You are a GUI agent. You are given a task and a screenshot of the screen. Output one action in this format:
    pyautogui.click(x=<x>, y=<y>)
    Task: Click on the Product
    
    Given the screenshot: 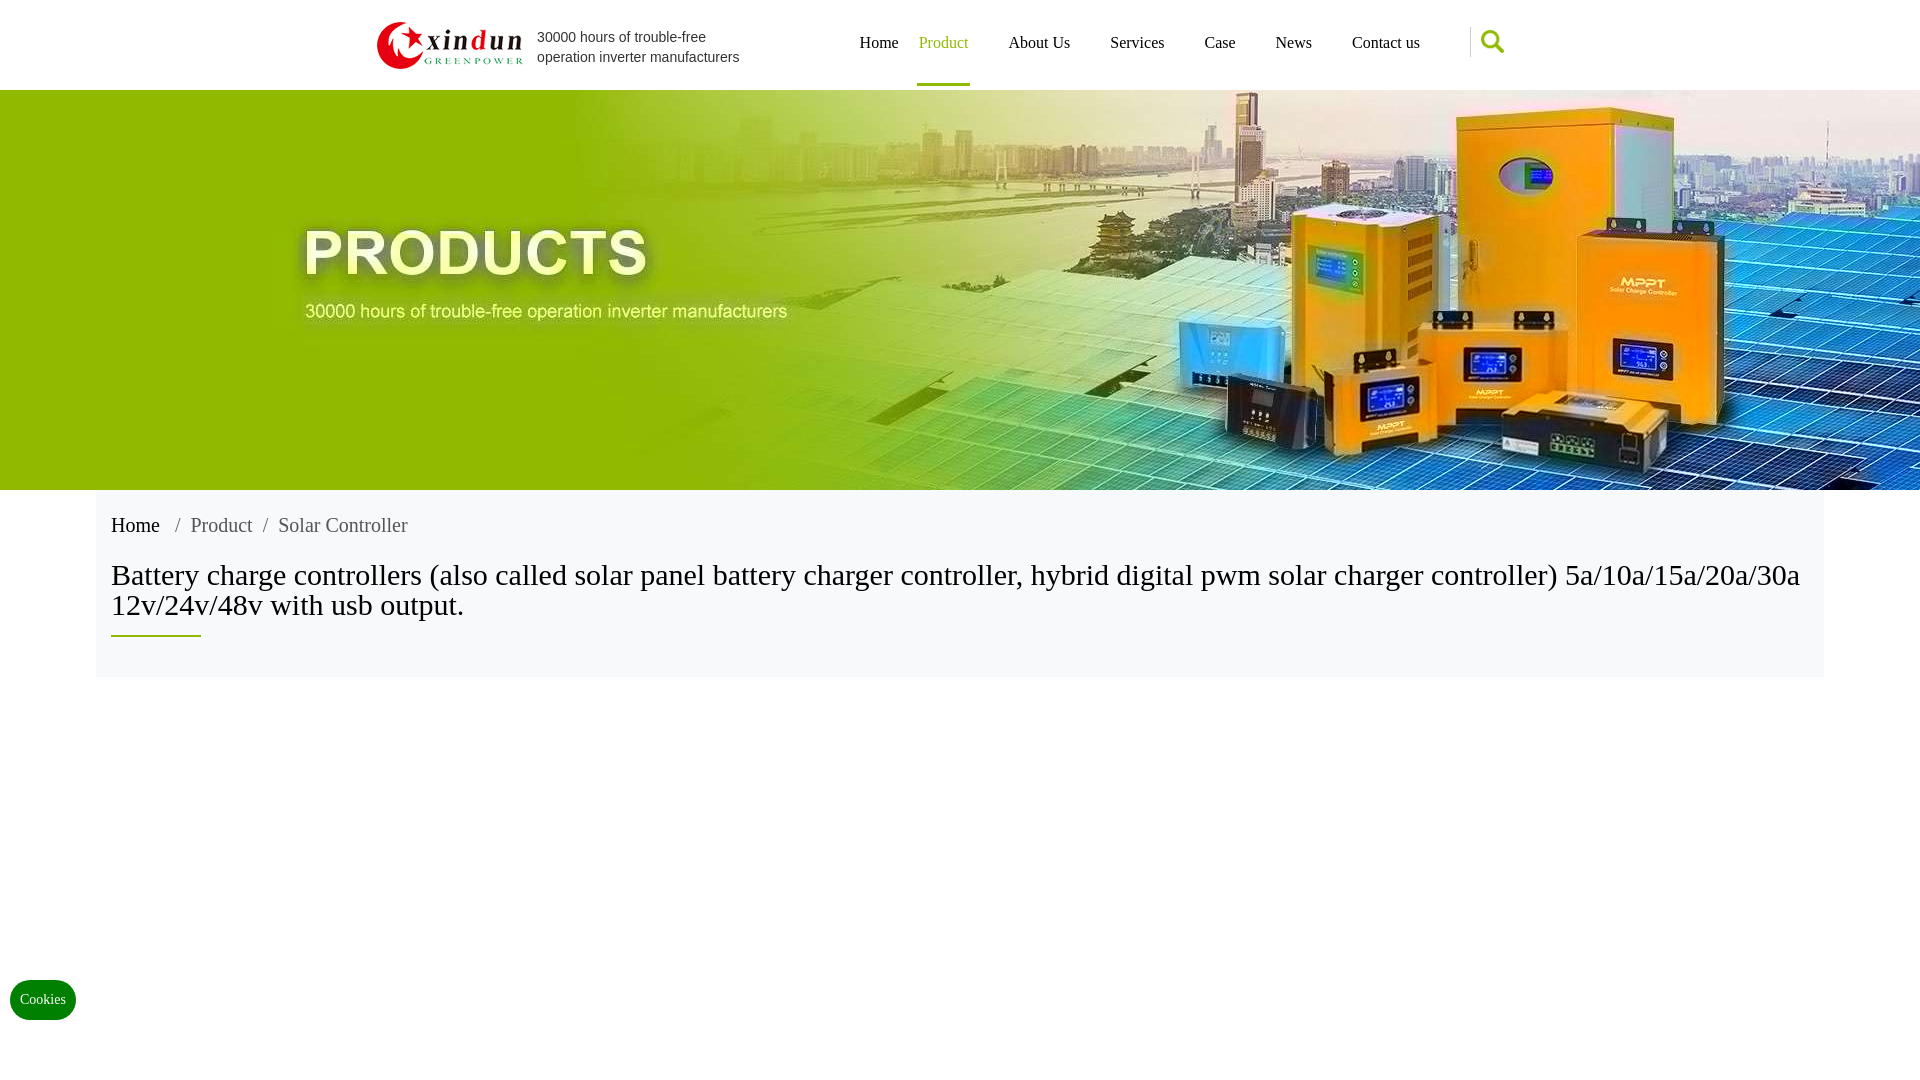 What is the action you would take?
    pyautogui.click(x=944, y=59)
    